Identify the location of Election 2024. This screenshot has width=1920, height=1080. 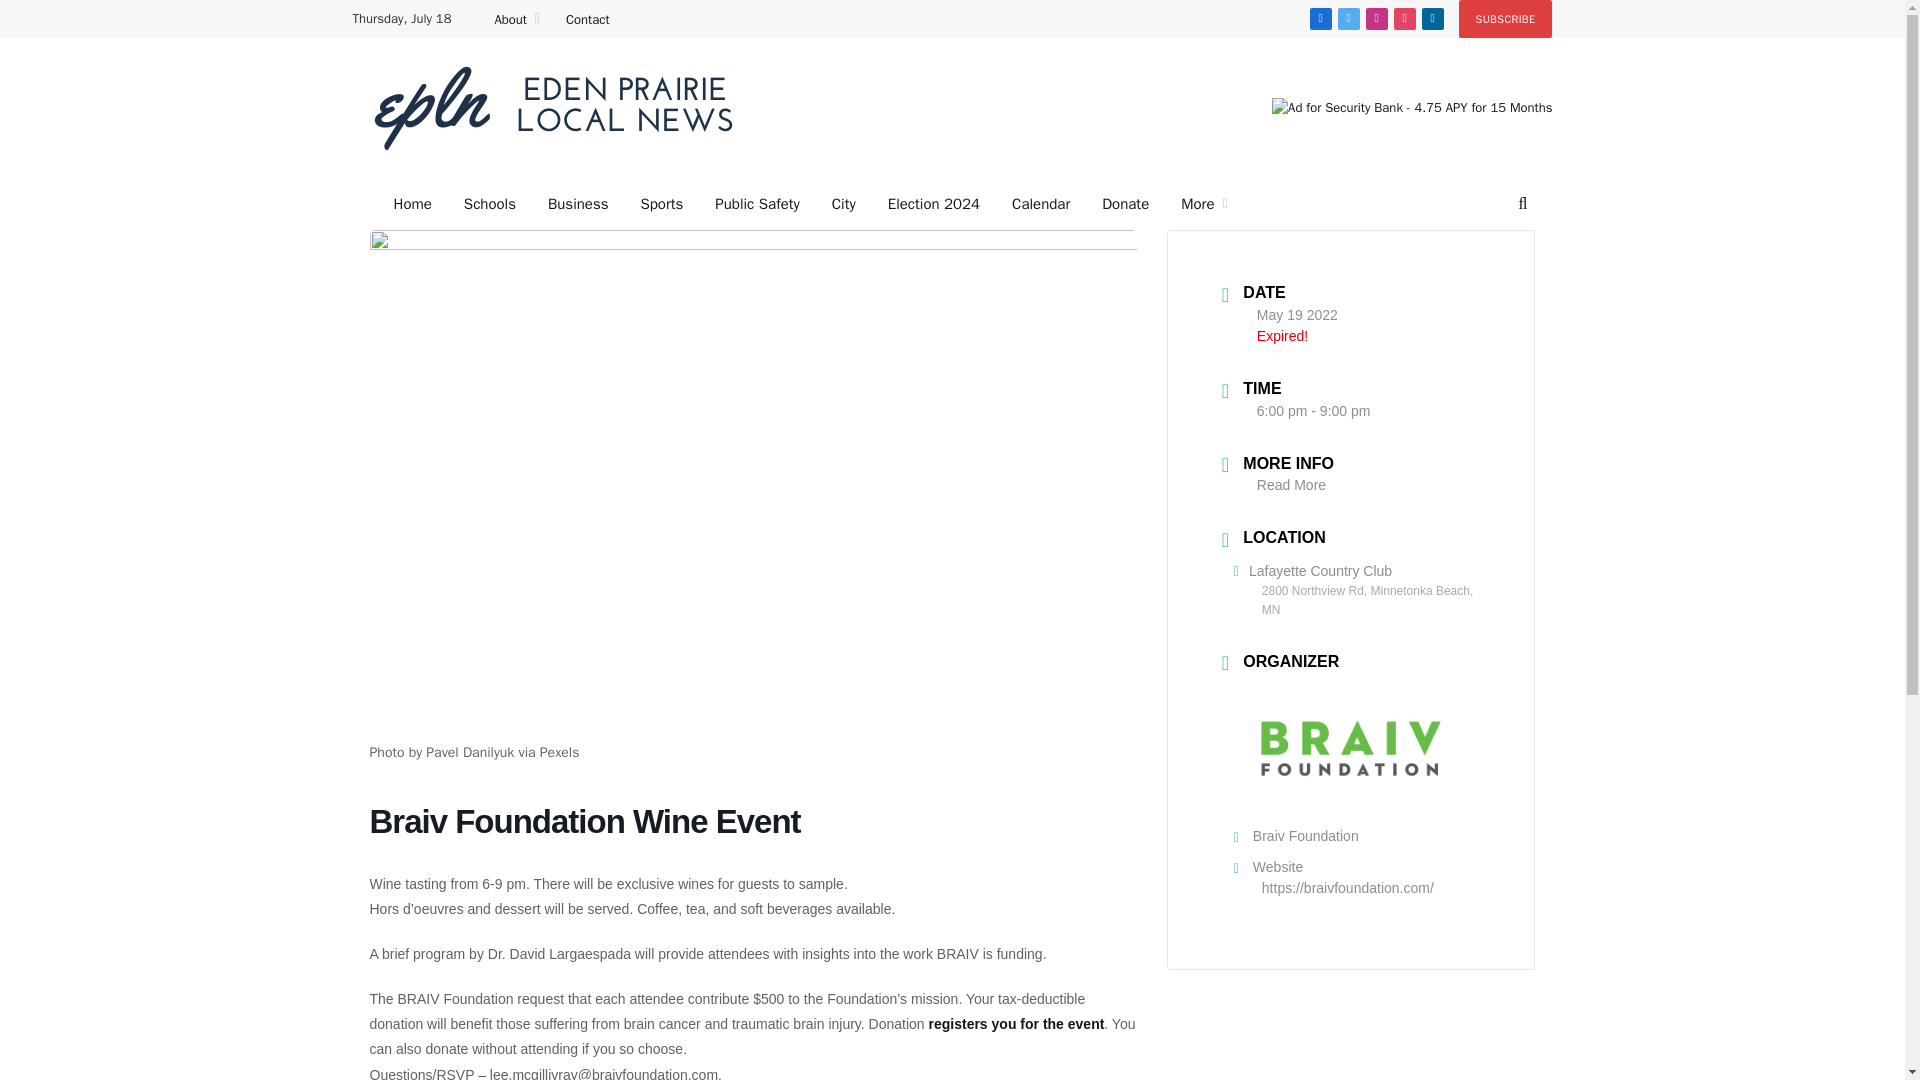
(934, 204).